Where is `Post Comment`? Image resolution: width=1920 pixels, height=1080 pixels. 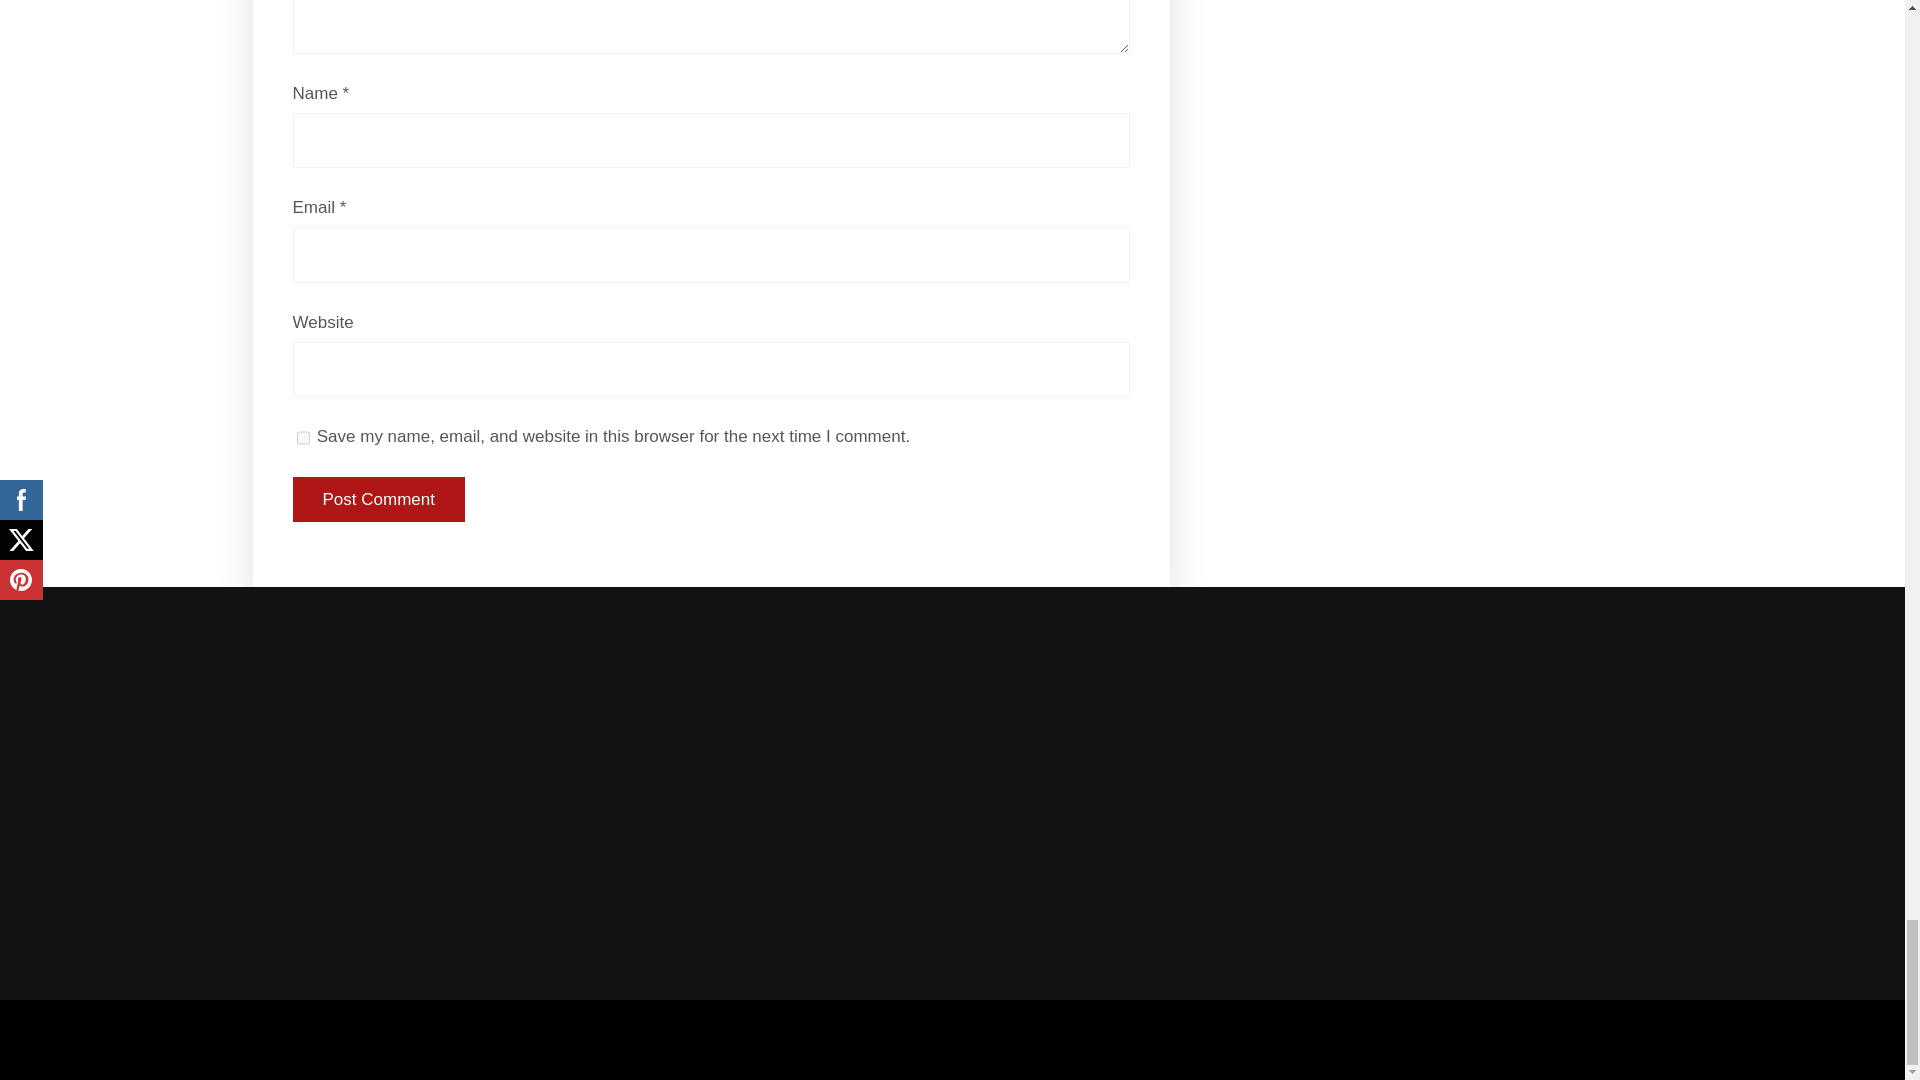 Post Comment is located at coordinates (378, 500).